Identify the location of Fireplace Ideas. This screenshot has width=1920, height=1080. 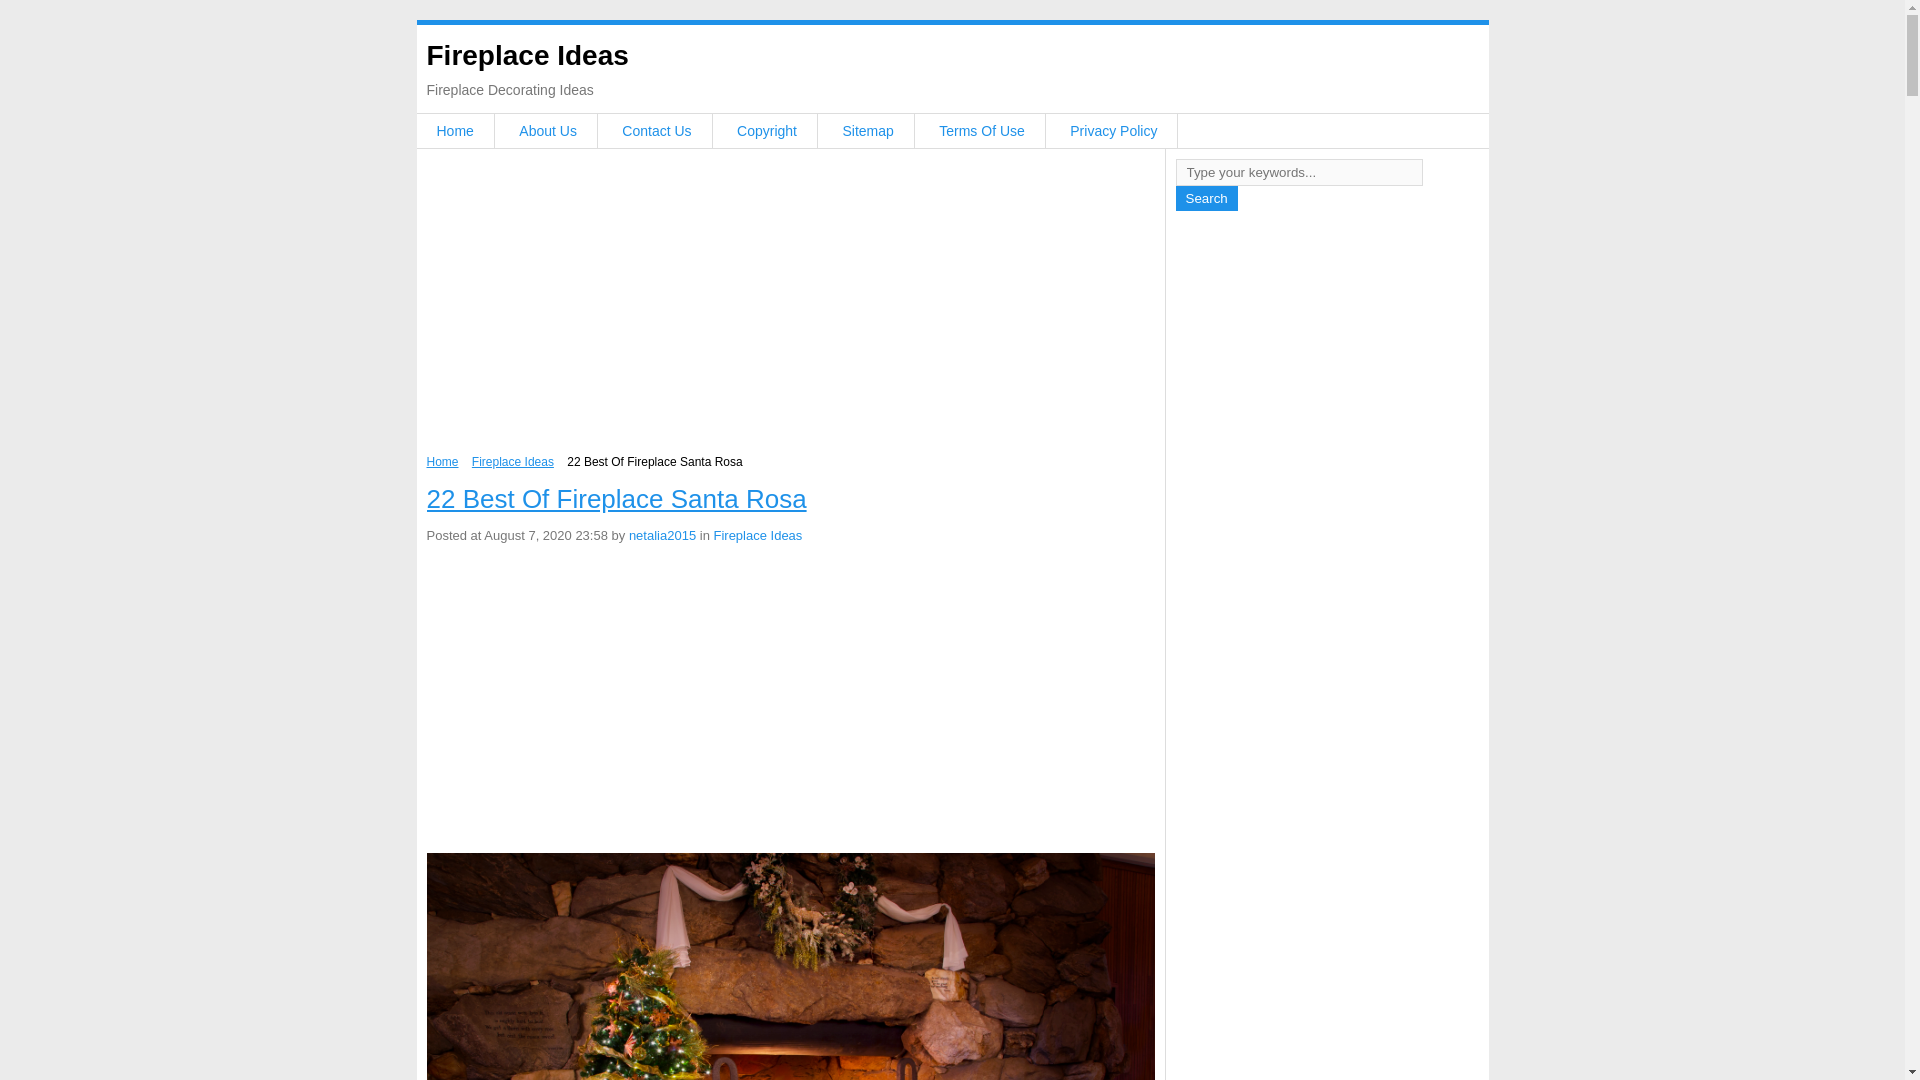
(526, 55).